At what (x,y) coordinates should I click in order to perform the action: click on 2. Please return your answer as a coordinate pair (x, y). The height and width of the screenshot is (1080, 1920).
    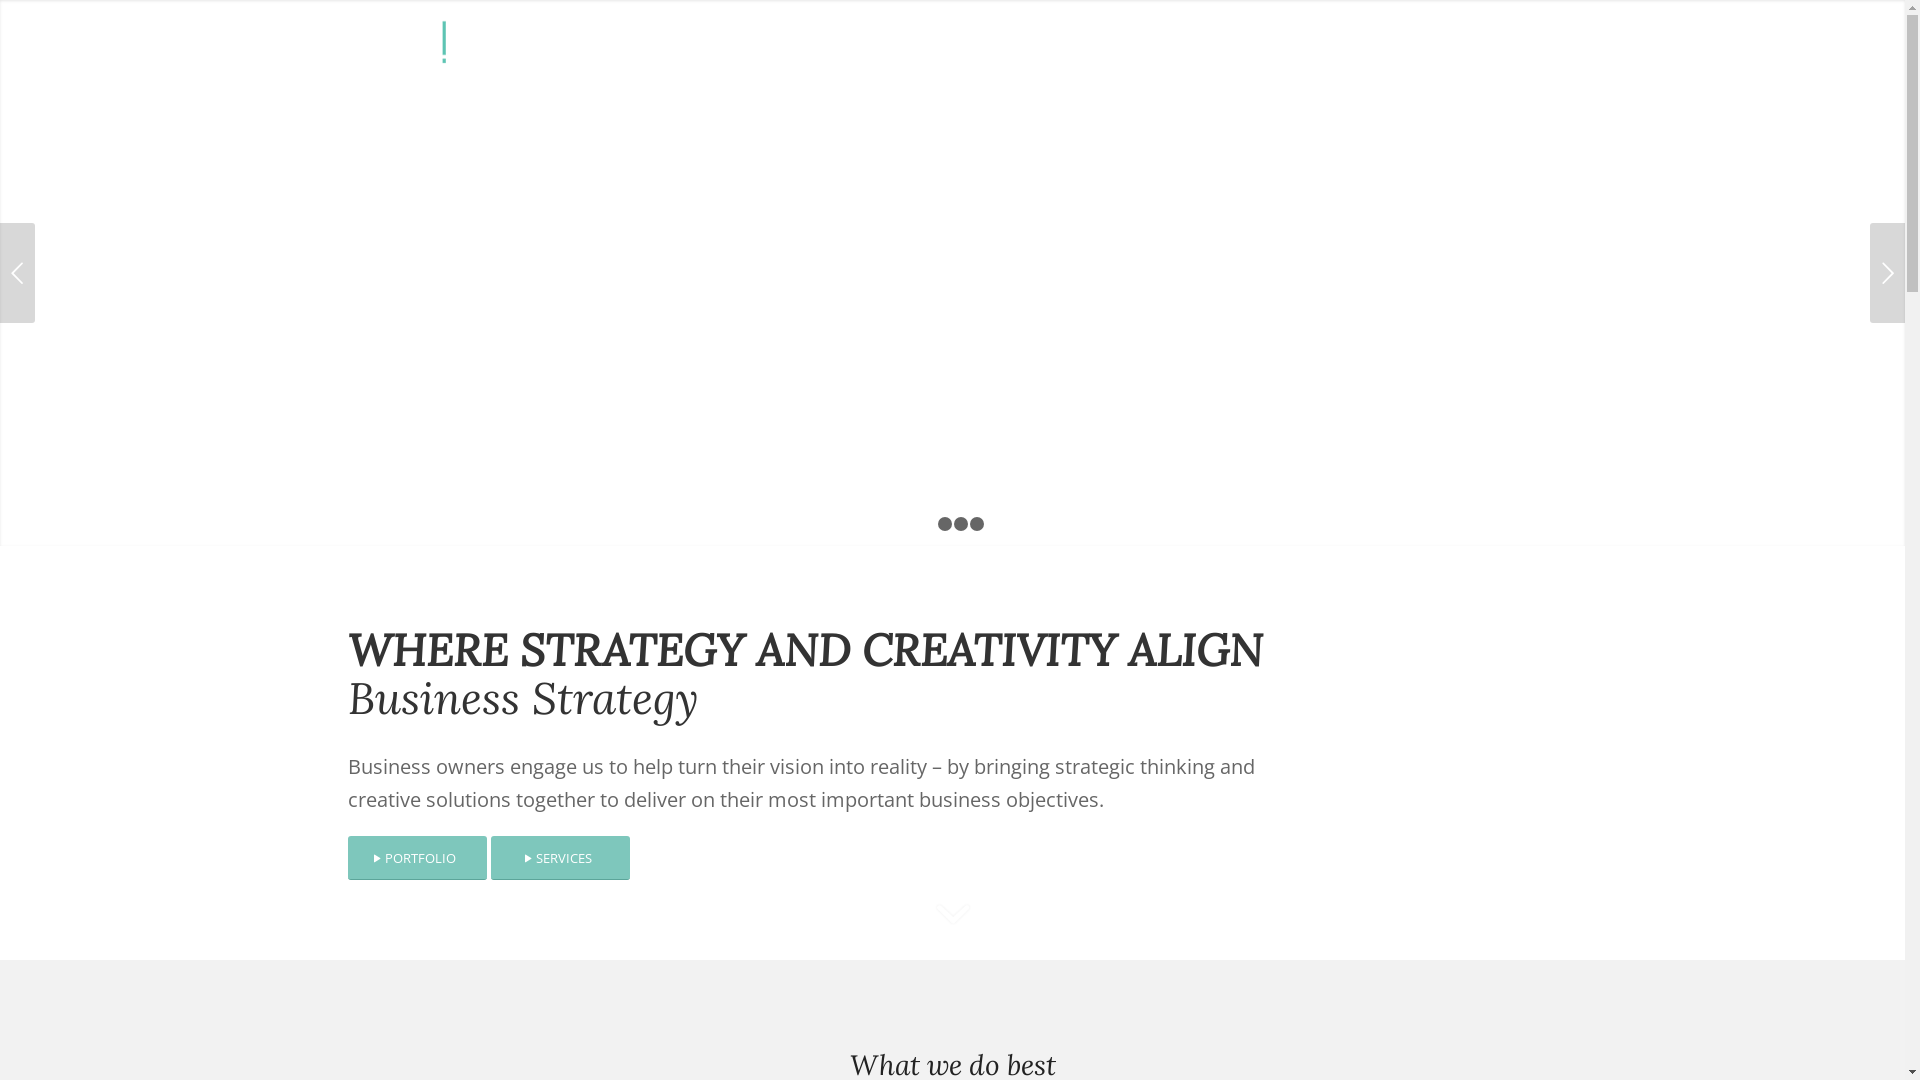
    Looking at the image, I should click on (945, 524).